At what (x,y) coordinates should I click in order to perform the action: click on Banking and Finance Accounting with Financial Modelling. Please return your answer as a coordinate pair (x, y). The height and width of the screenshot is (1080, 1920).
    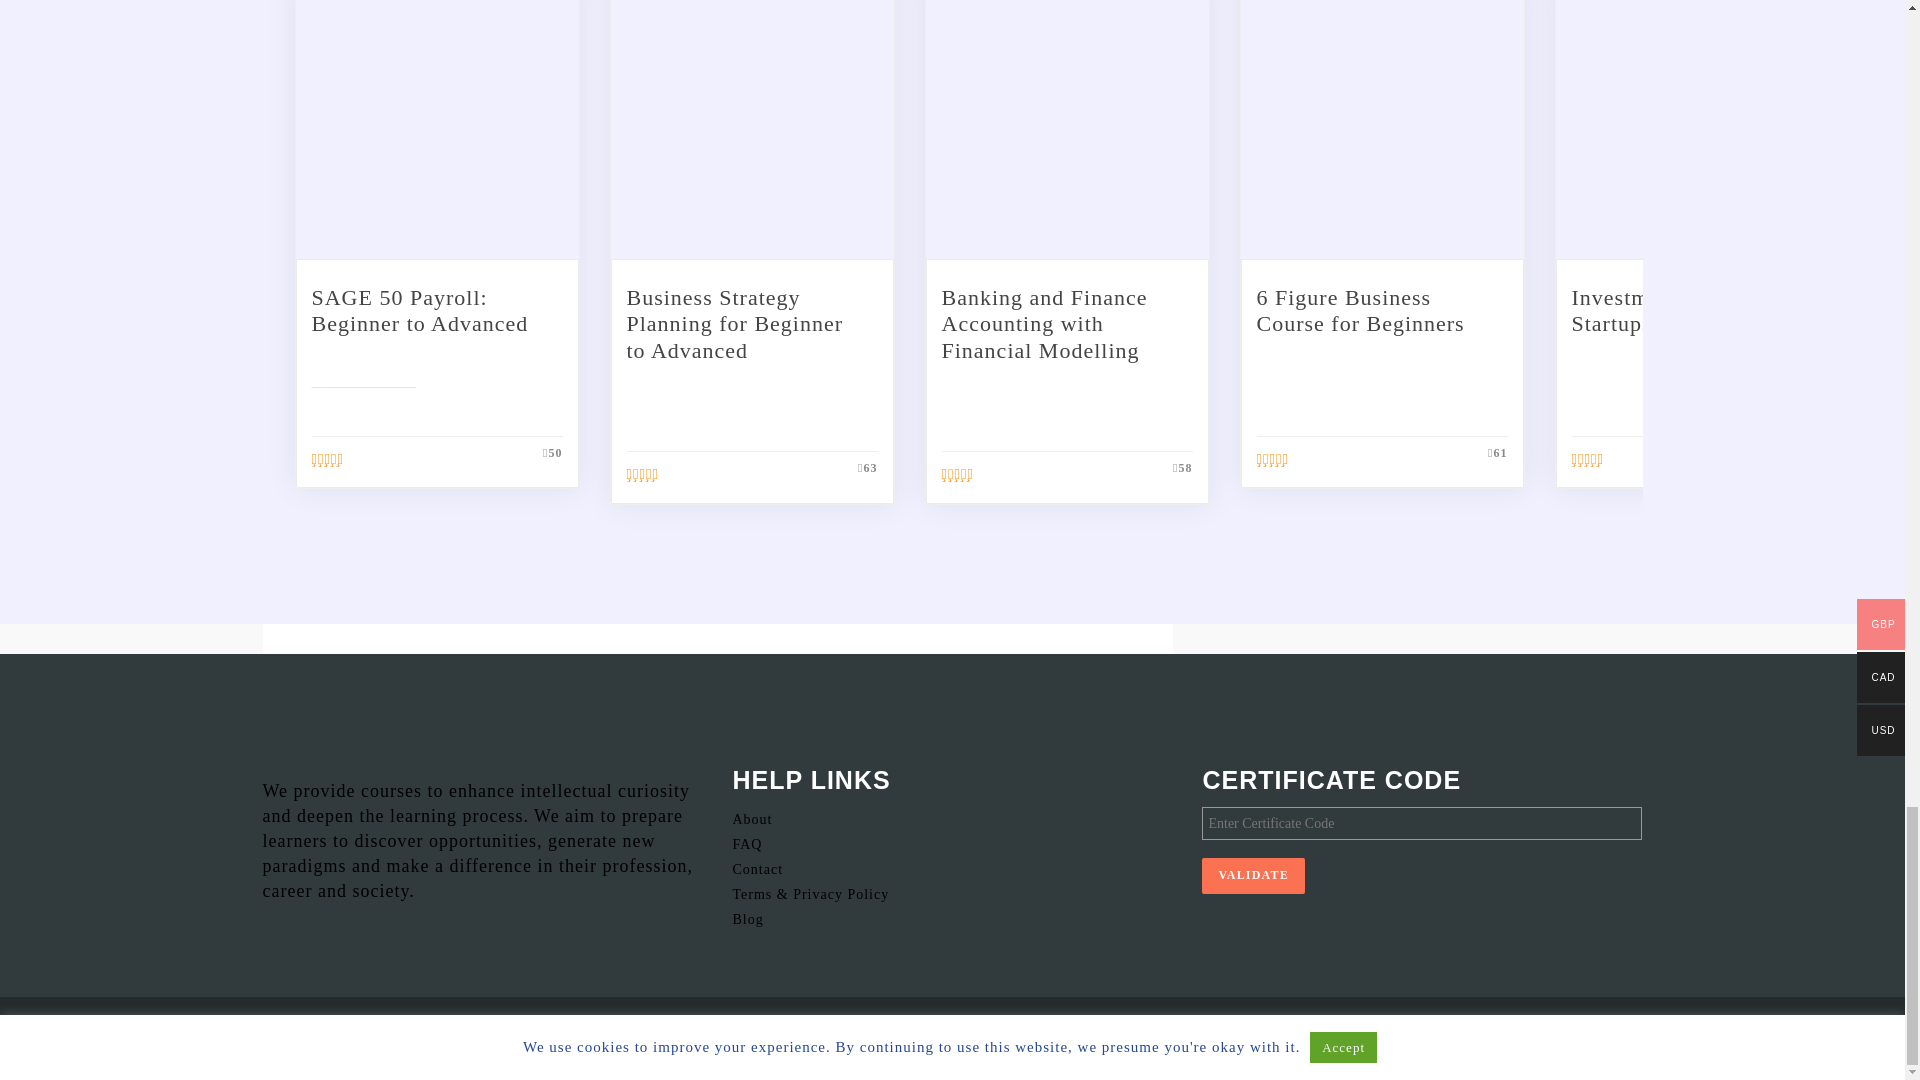
    Looking at the image, I should click on (1045, 324).